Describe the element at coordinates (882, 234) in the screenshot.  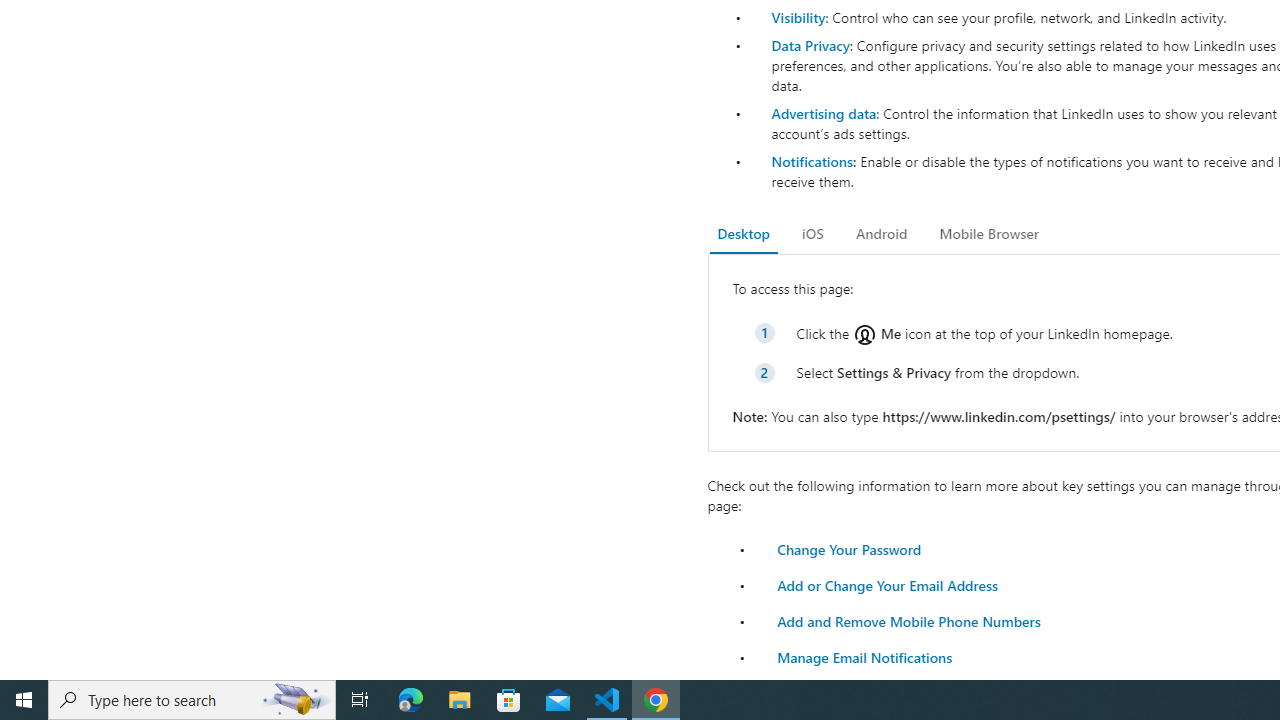
I see `Android` at that location.